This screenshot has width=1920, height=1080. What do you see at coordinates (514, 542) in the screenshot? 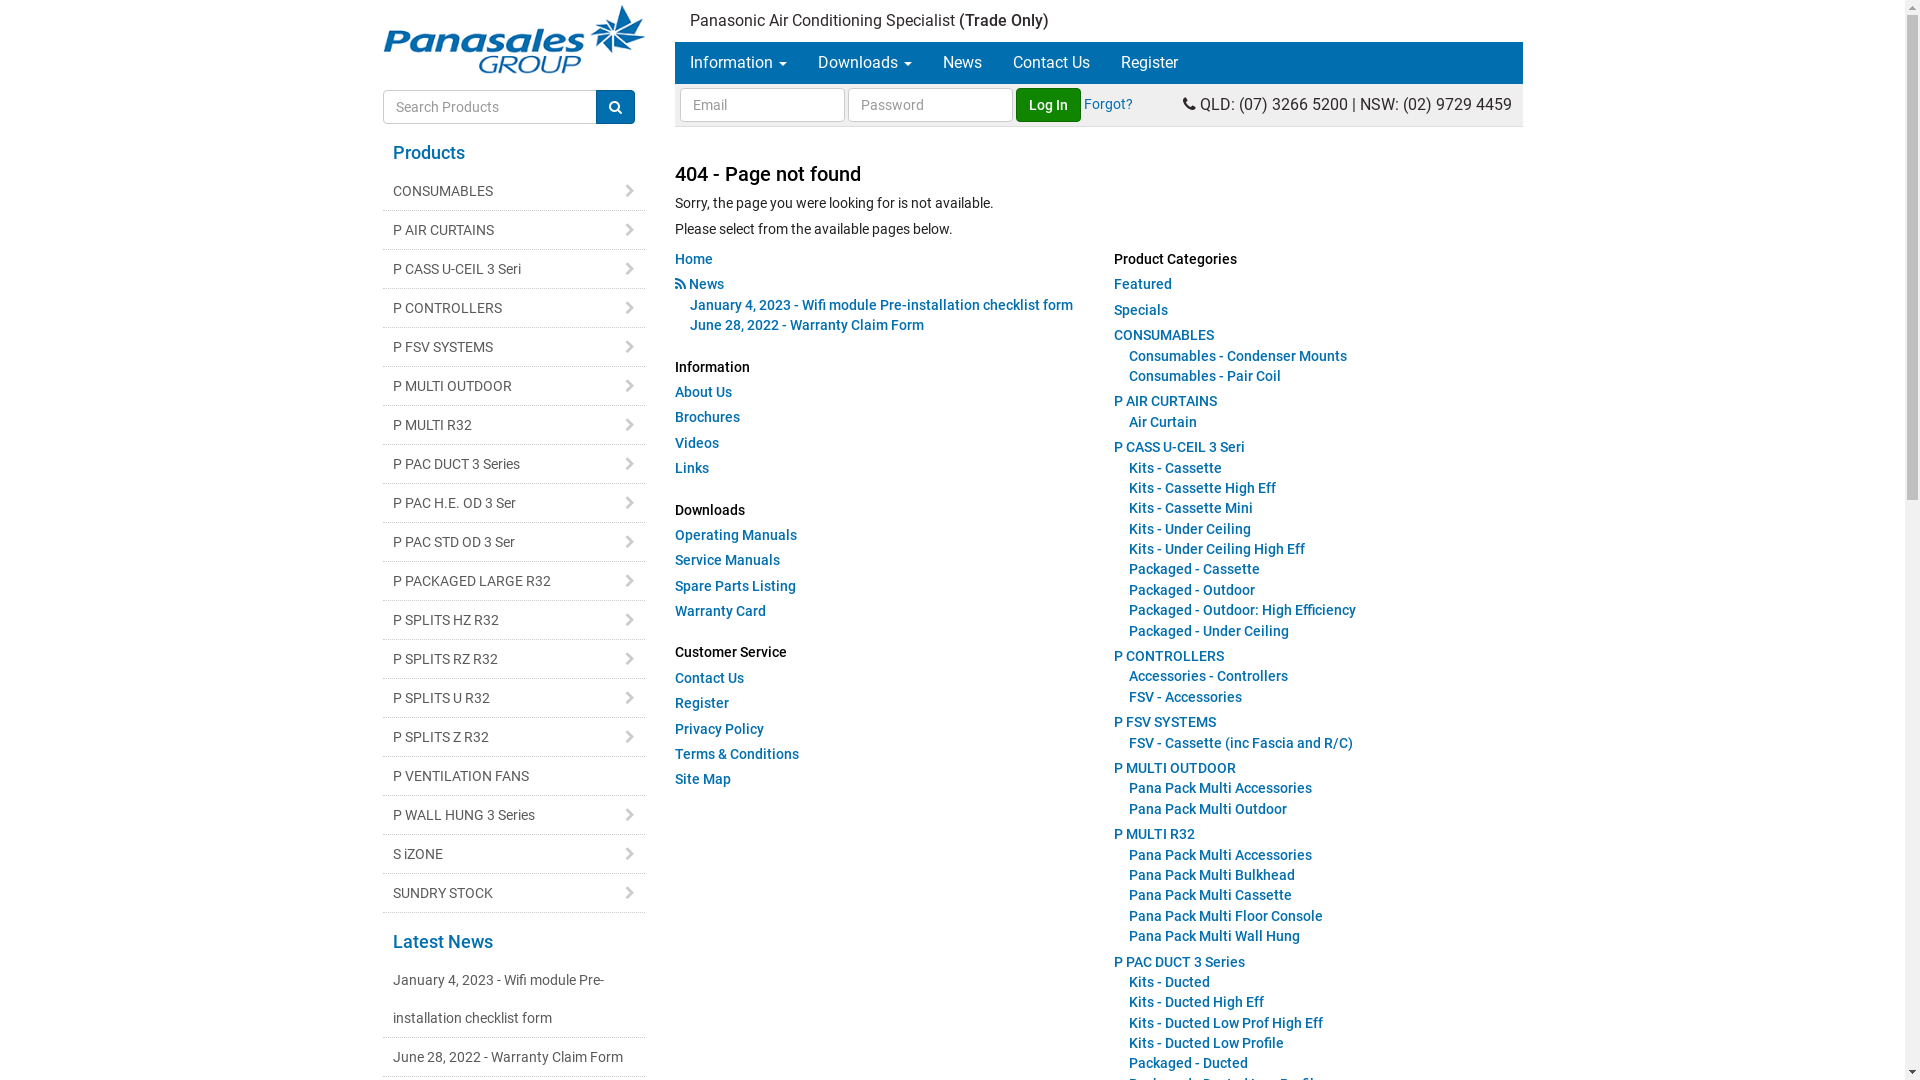
I see `P PAC STD OD 3 Ser` at bounding box center [514, 542].